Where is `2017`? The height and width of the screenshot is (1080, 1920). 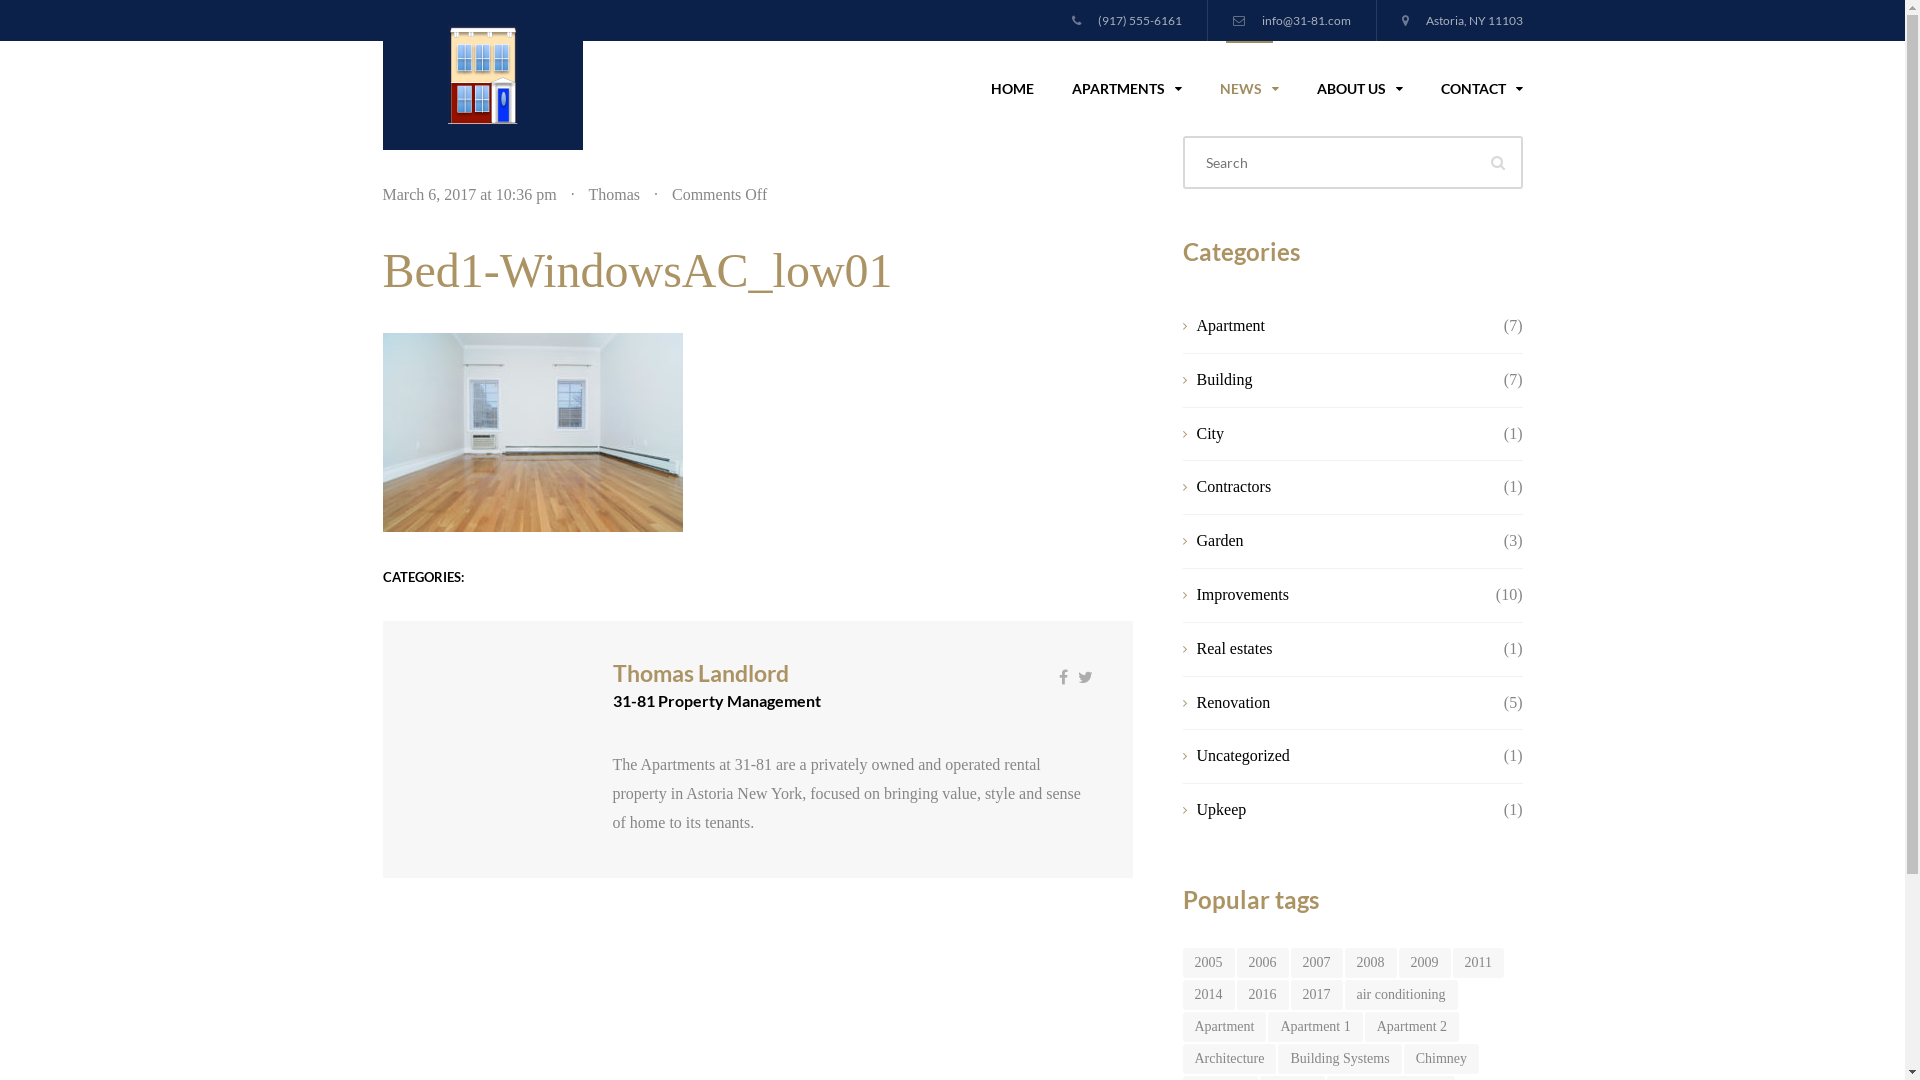
2017 is located at coordinates (1316, 995).